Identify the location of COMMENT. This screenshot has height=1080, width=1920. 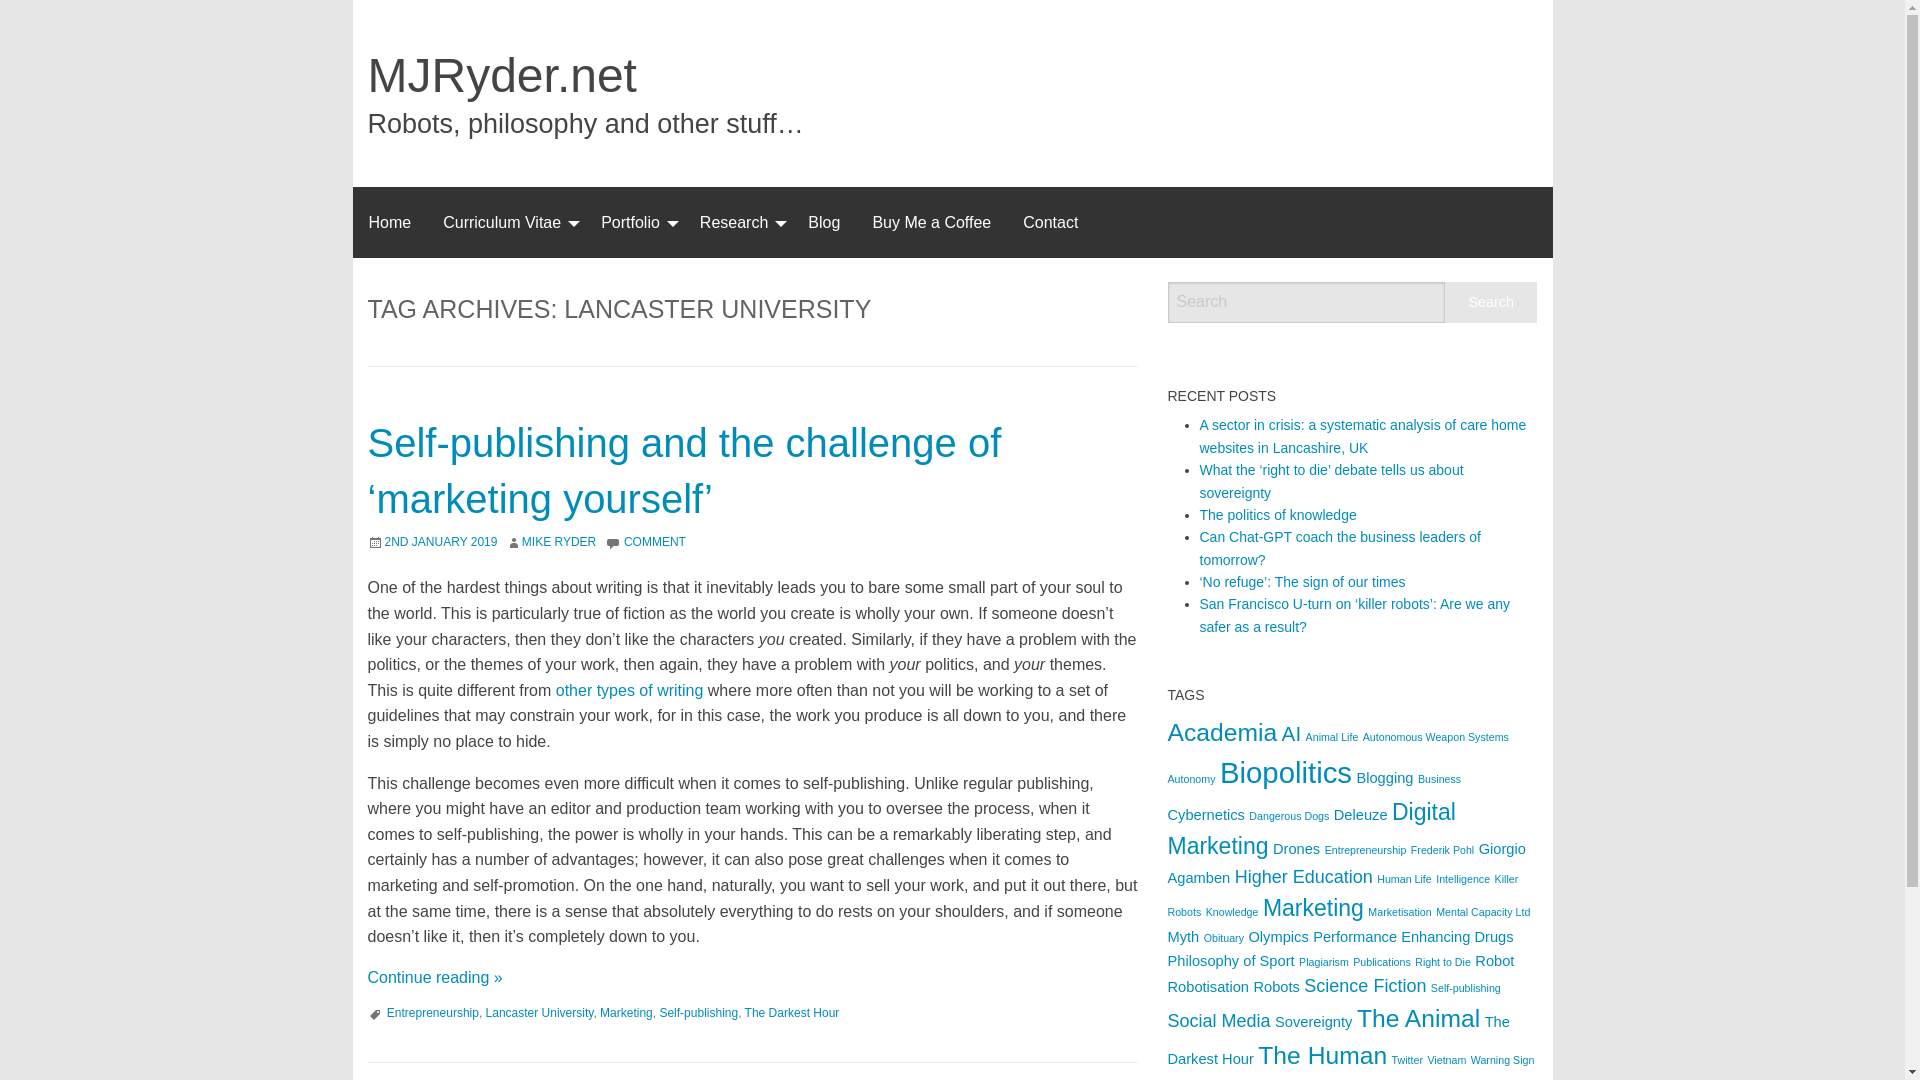
(654, 541).